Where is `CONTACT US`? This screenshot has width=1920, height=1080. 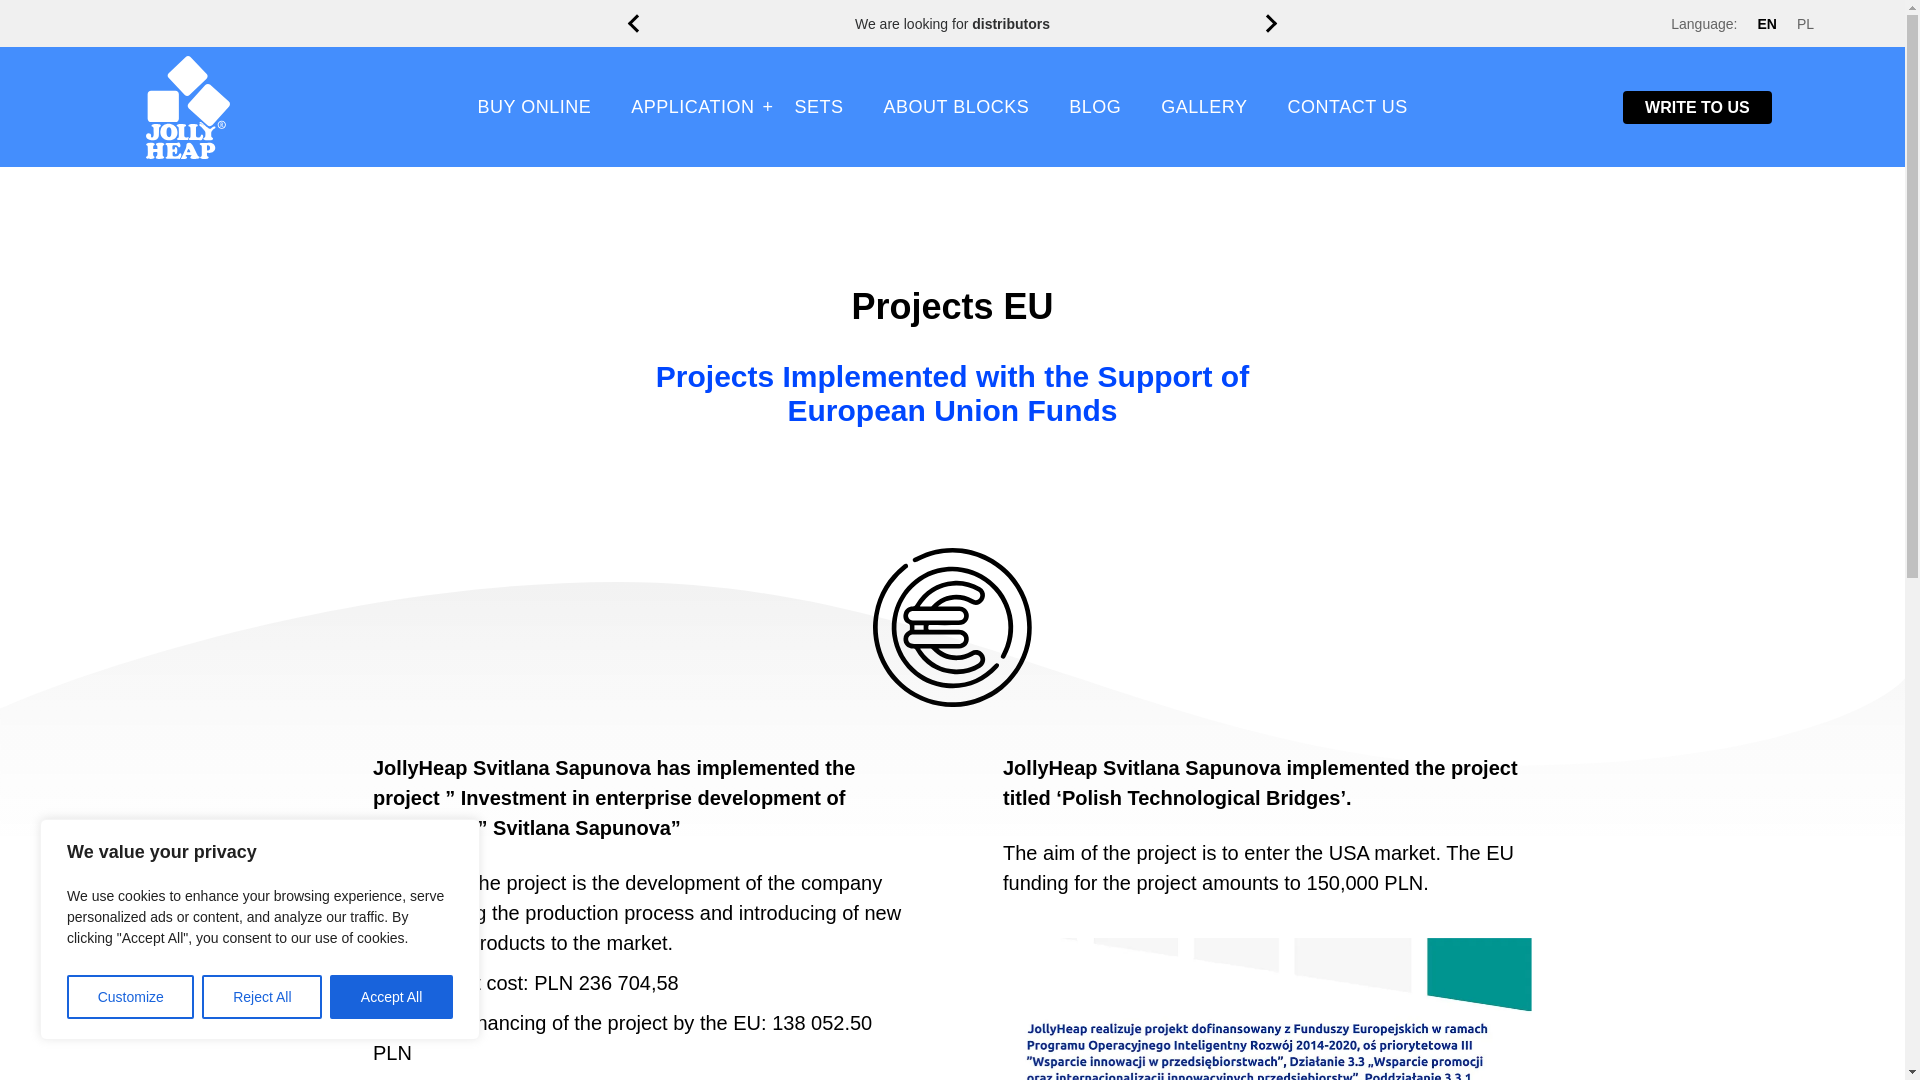
CONTACT US is located at coordinates (1346, 107).